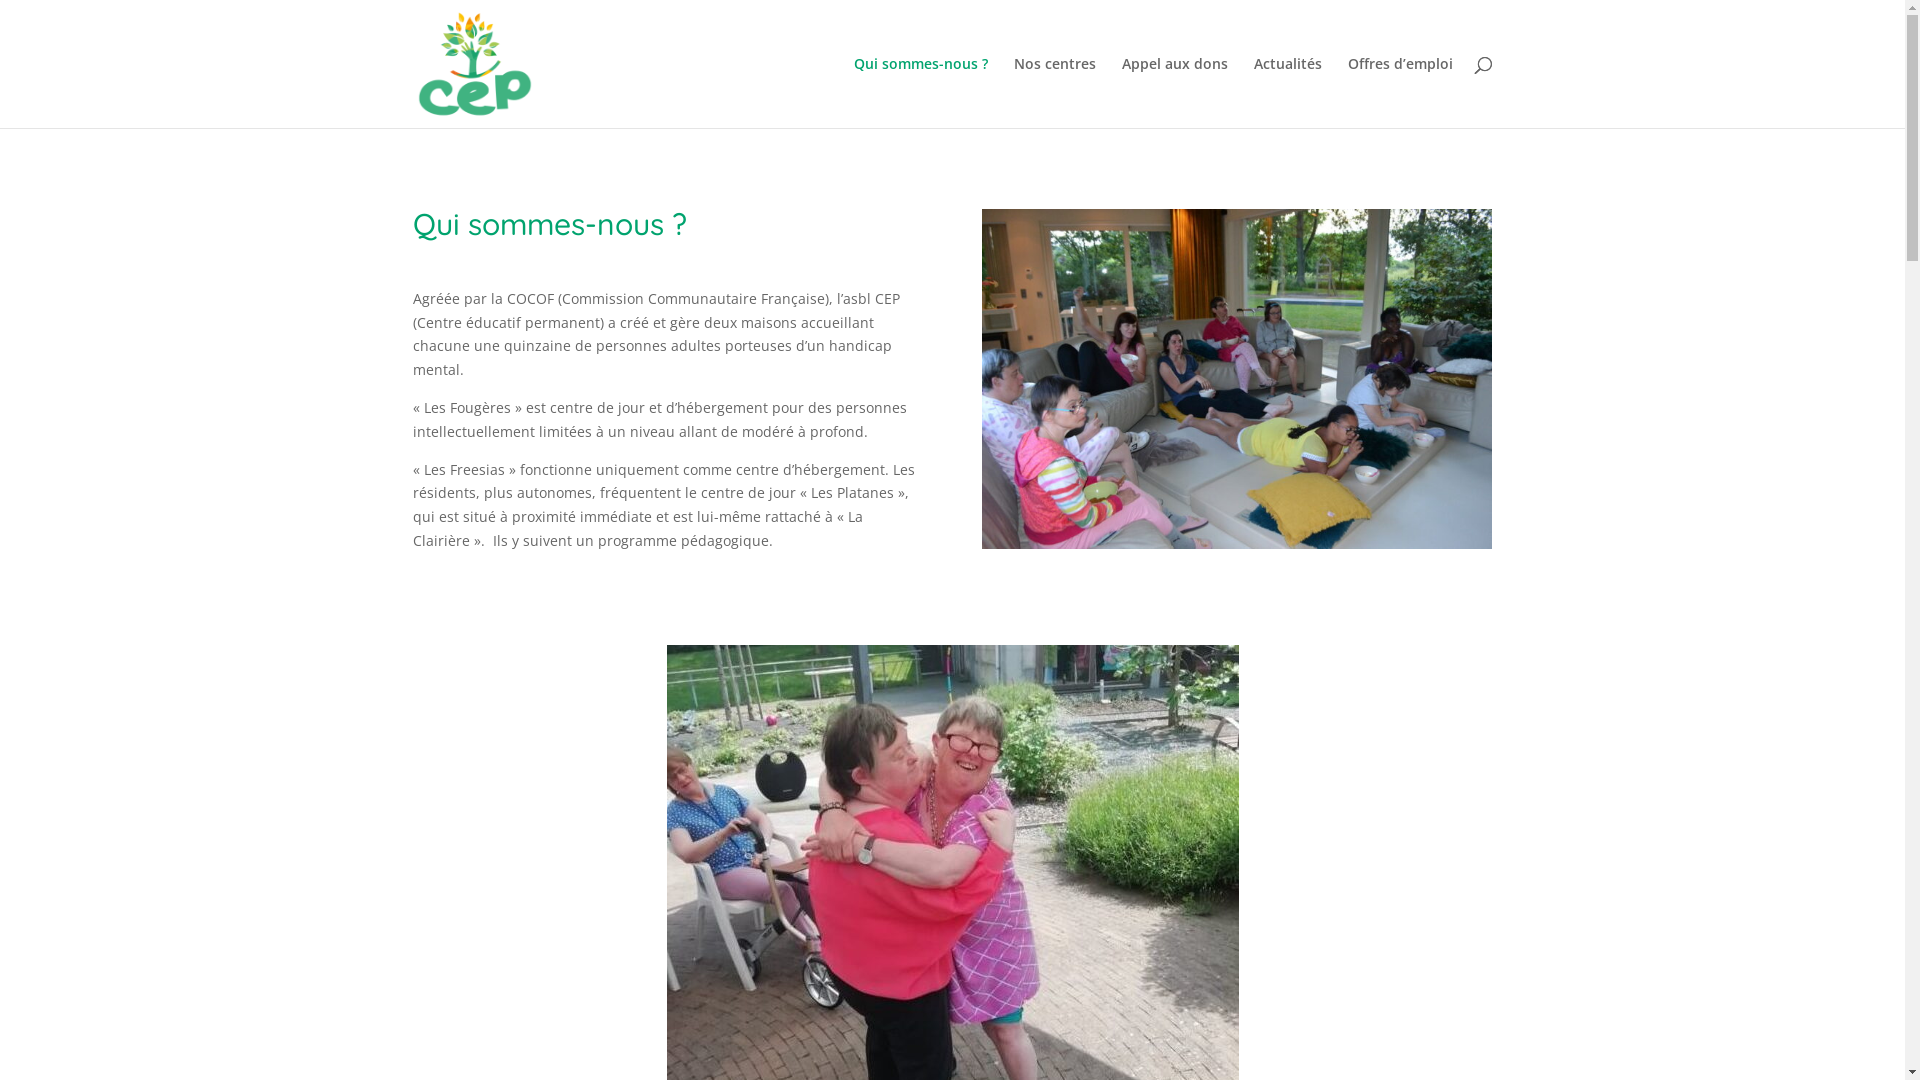  Describe the element at coordinates (1054, 92) in the screenshot. I see `Nos centres` at that location.